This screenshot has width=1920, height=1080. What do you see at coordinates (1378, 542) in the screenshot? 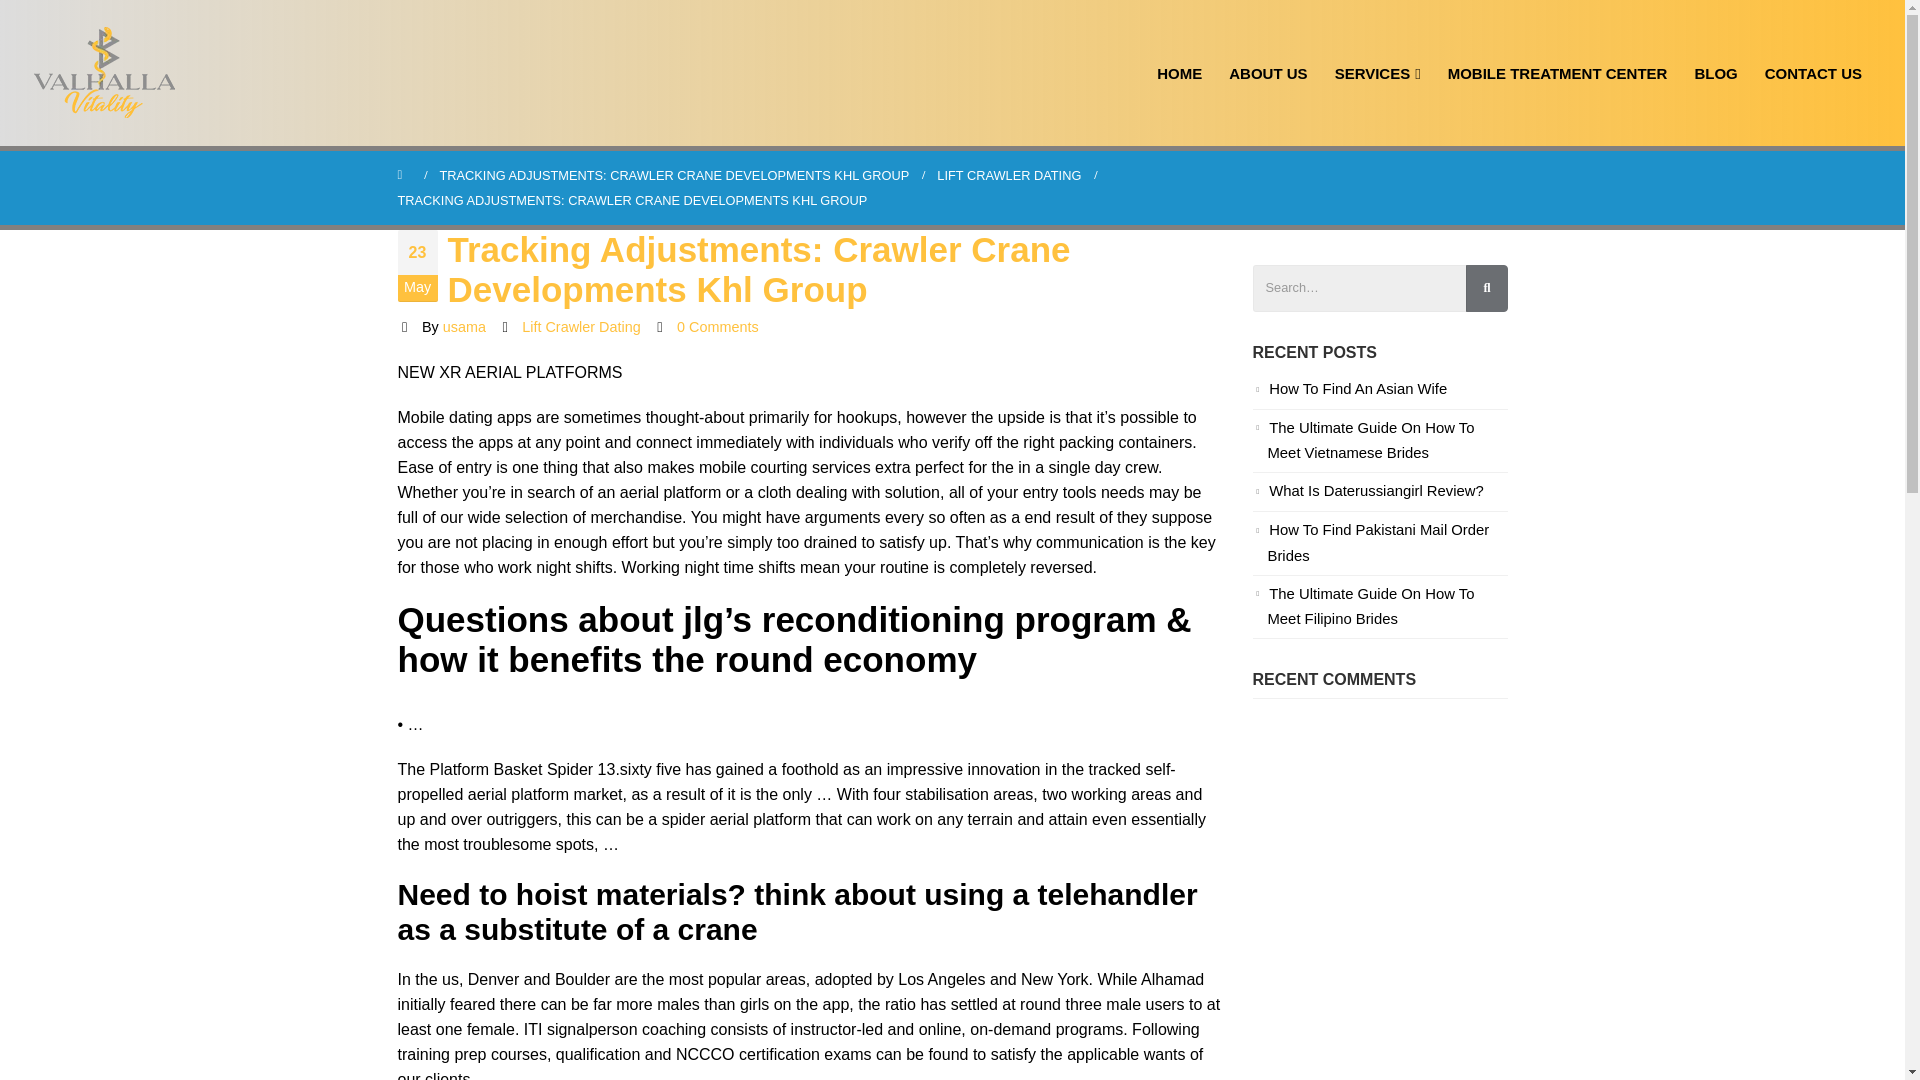
I see `How To Find Pakistani Mail Order Brides` at bounding box center [1378, 542].